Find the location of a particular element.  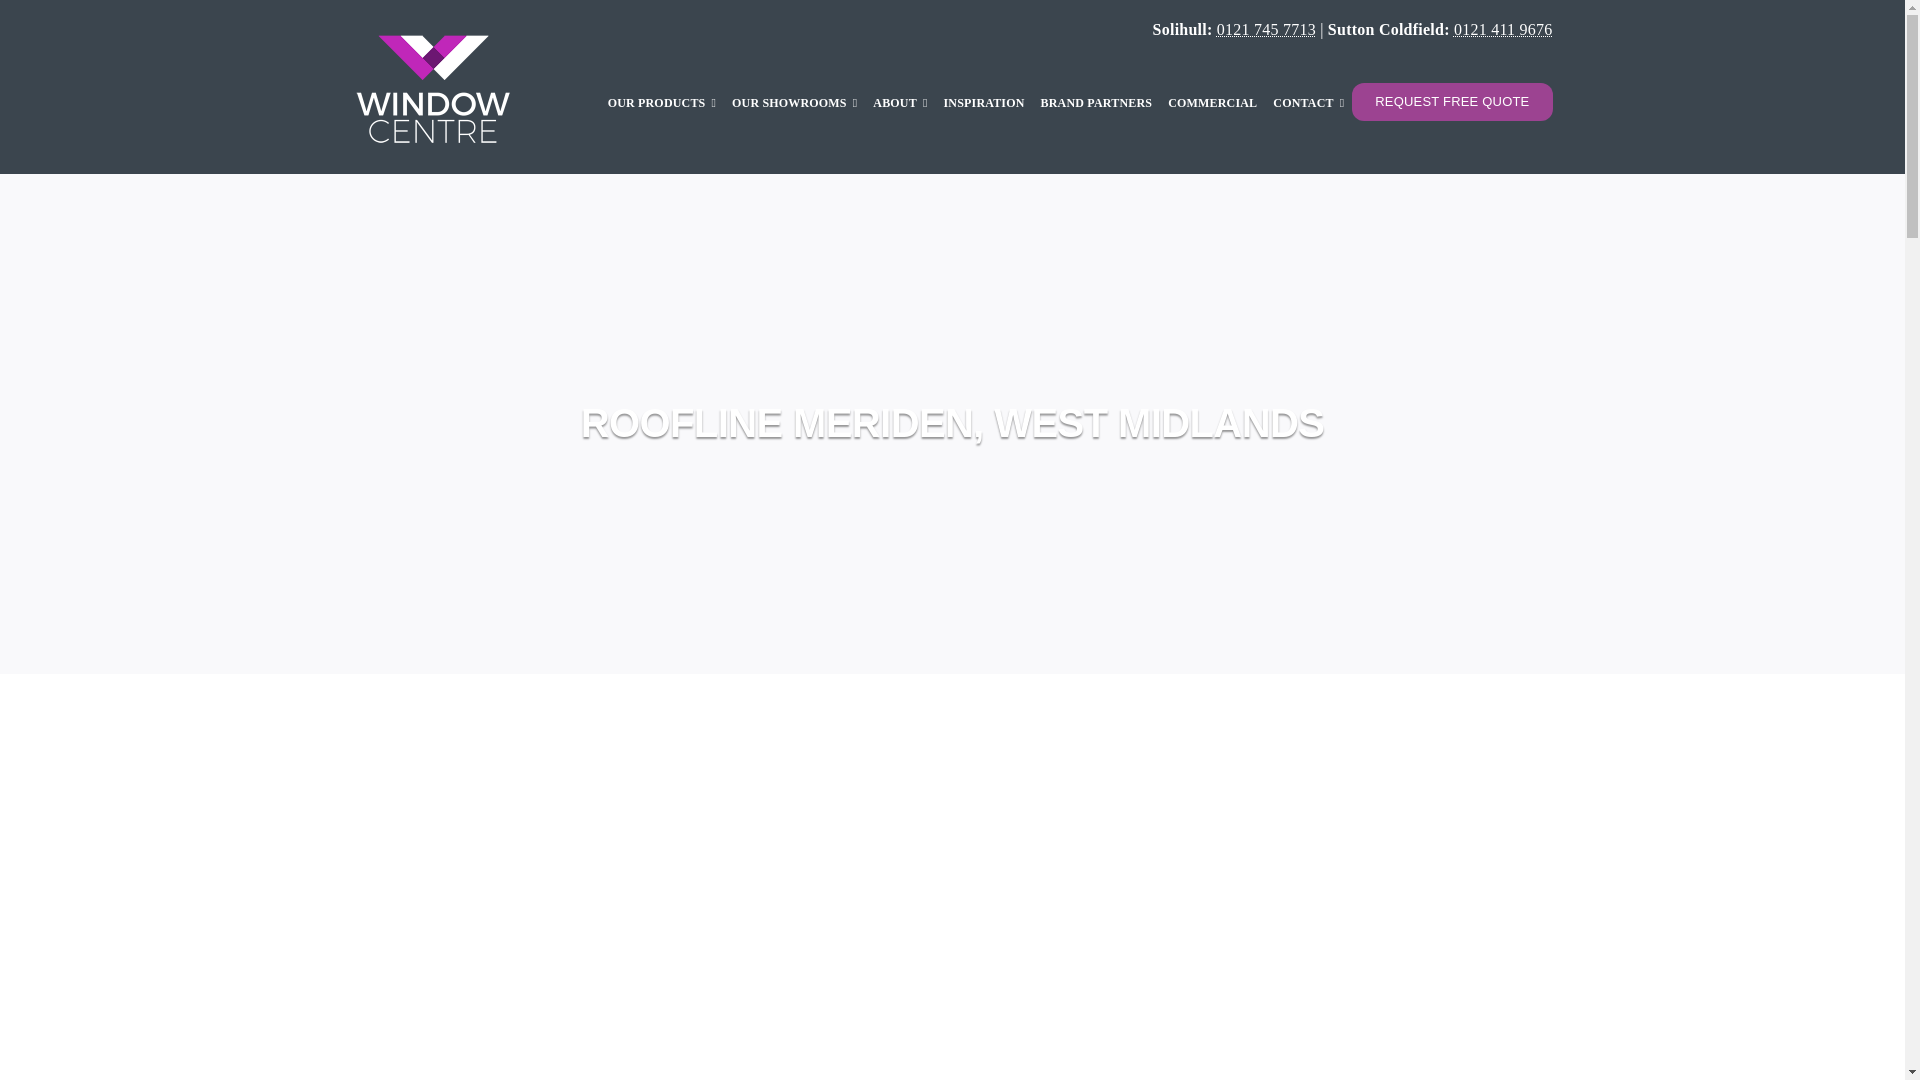

0121 411 9676 is located at coordinates (1503, 28).